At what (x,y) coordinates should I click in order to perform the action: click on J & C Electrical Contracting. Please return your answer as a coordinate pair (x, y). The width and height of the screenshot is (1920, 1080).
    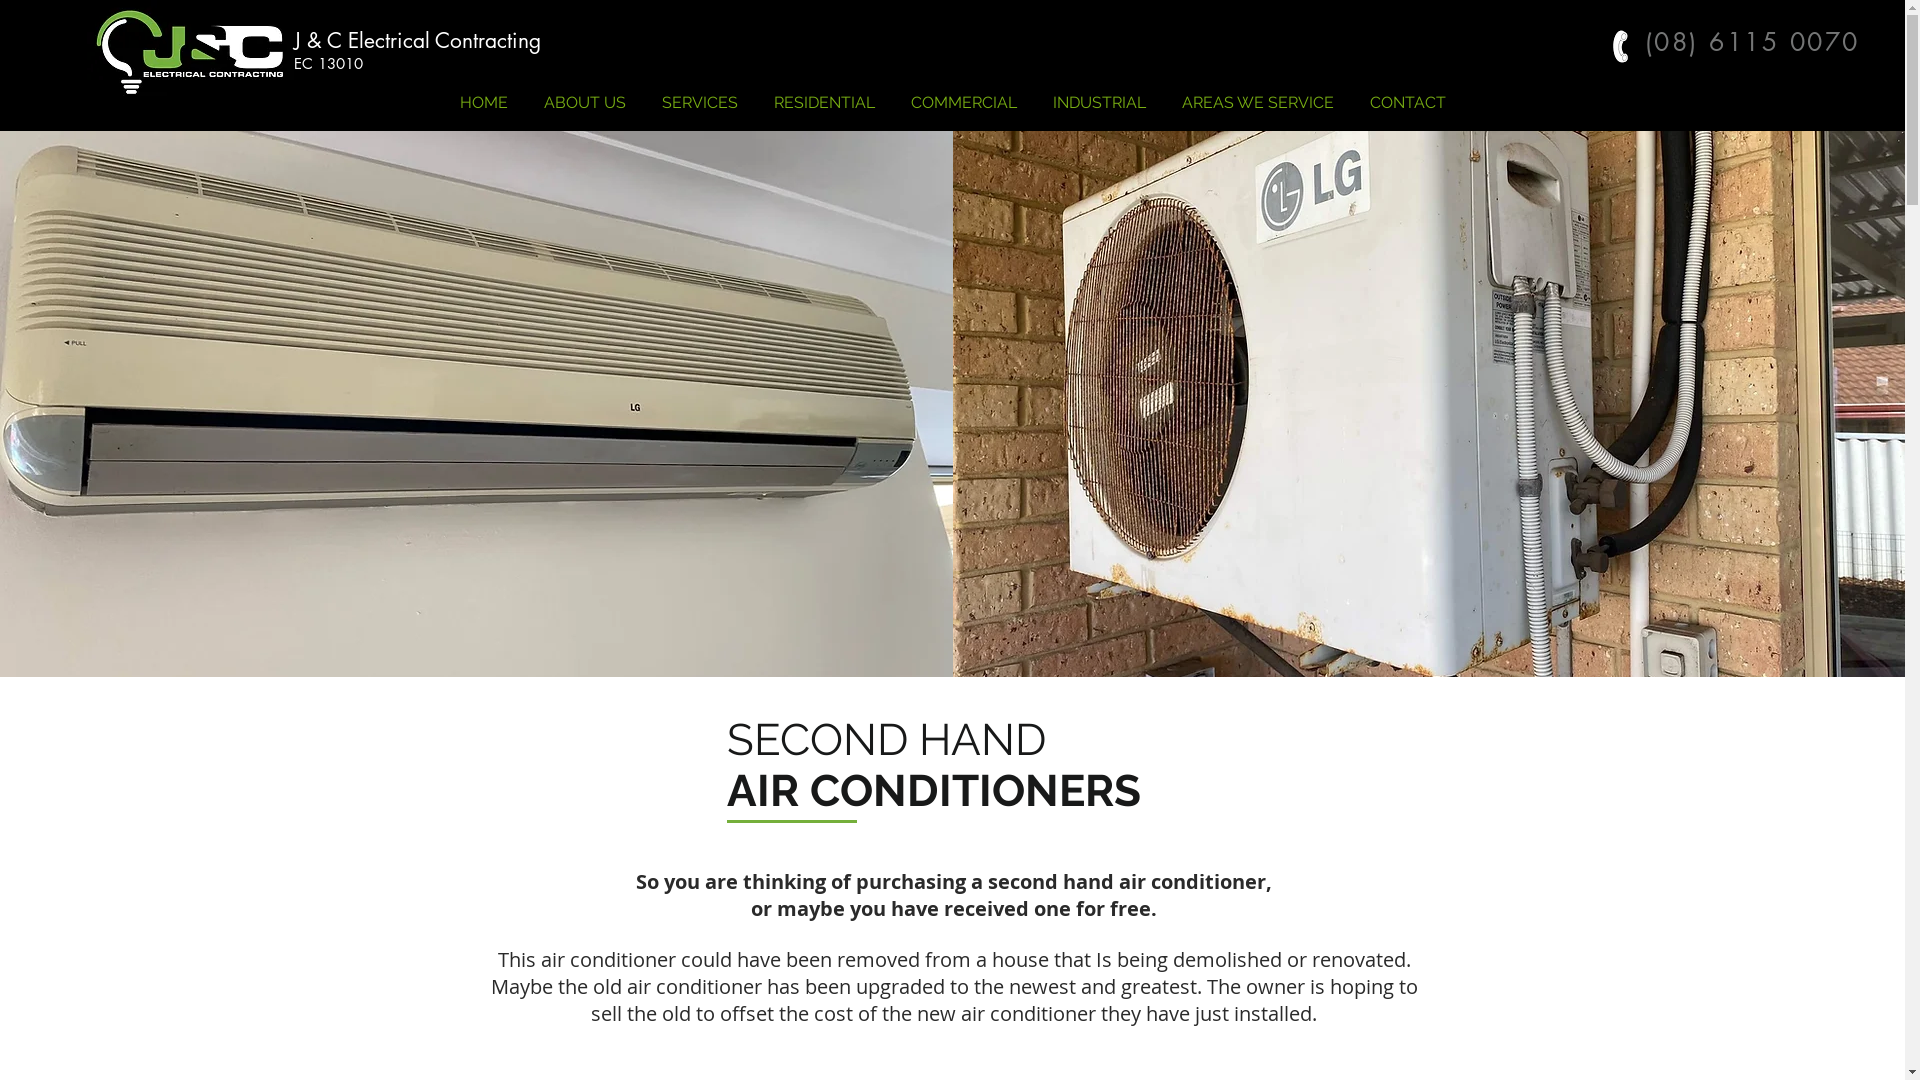
    Looking at the image, I should click on (418, 40).